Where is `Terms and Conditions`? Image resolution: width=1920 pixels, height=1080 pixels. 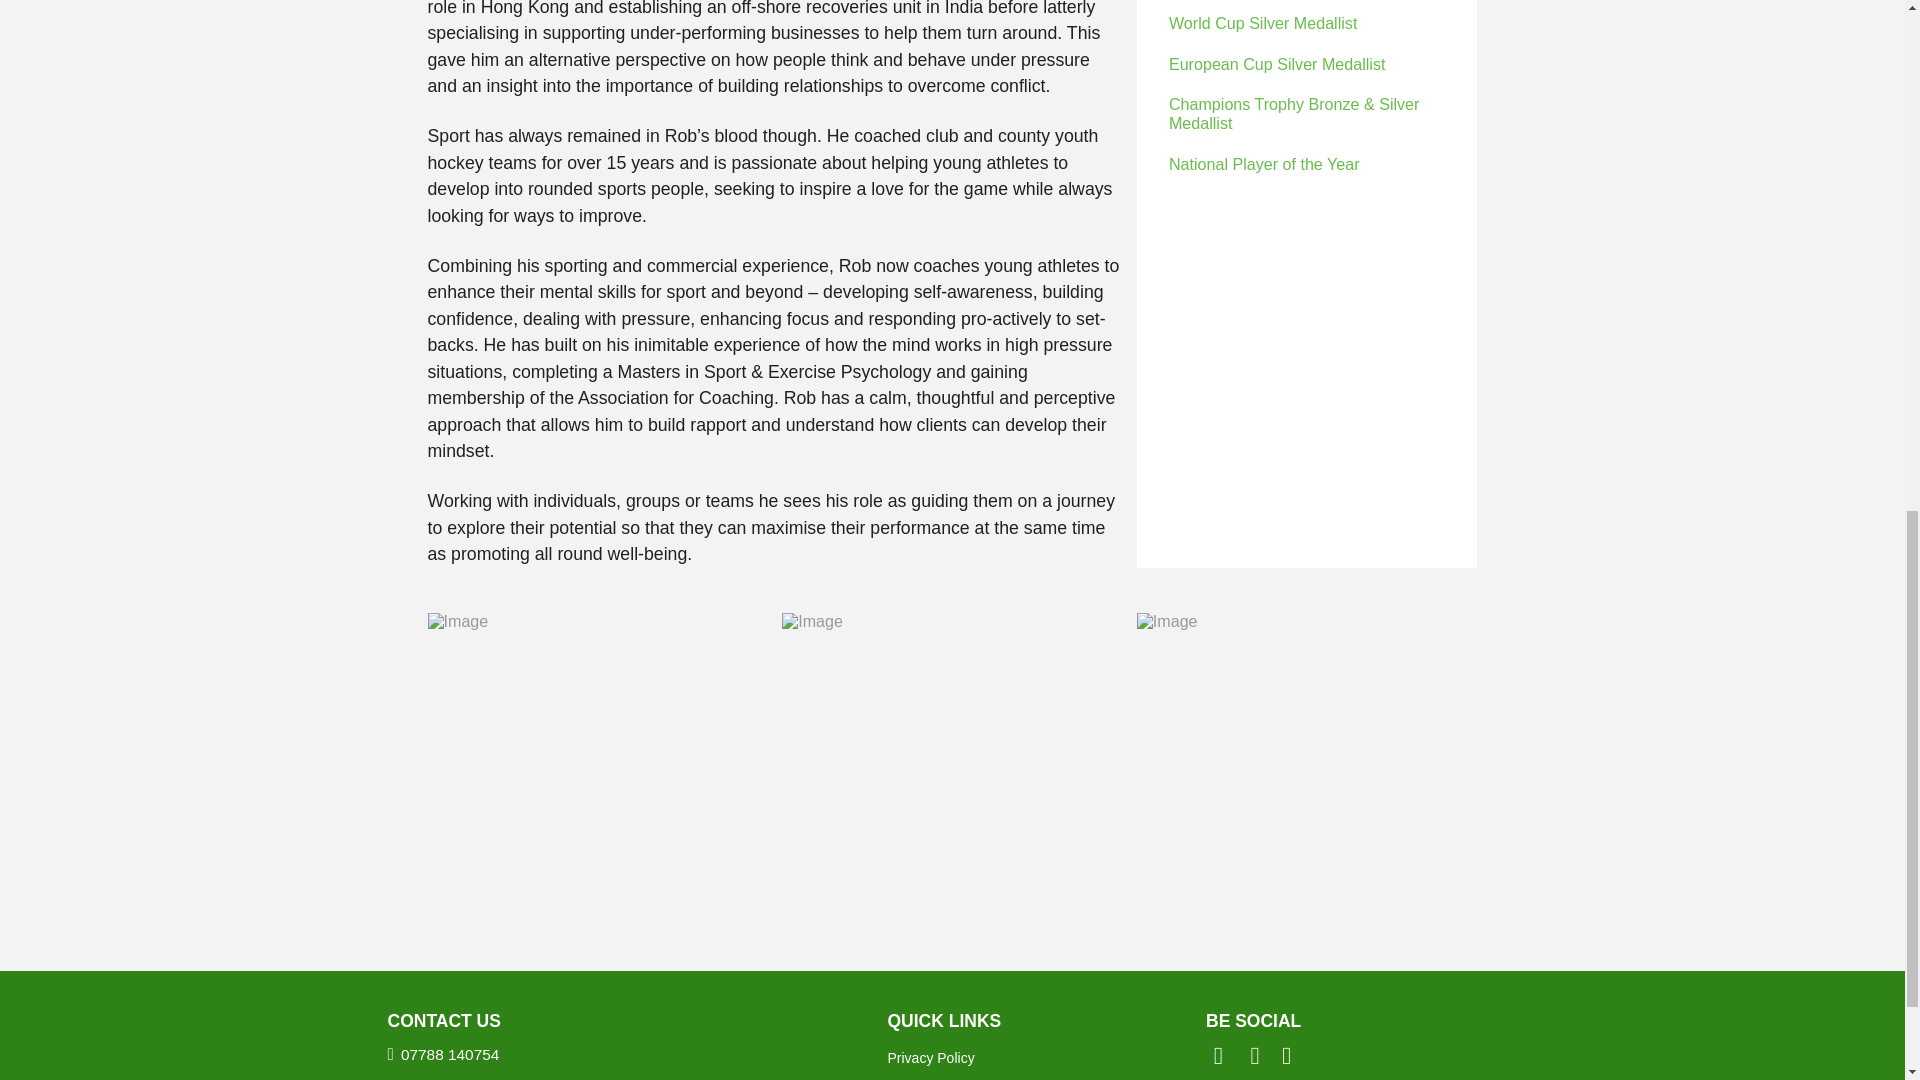
Terms and Conditions is located at coordinates (1044, 1076).